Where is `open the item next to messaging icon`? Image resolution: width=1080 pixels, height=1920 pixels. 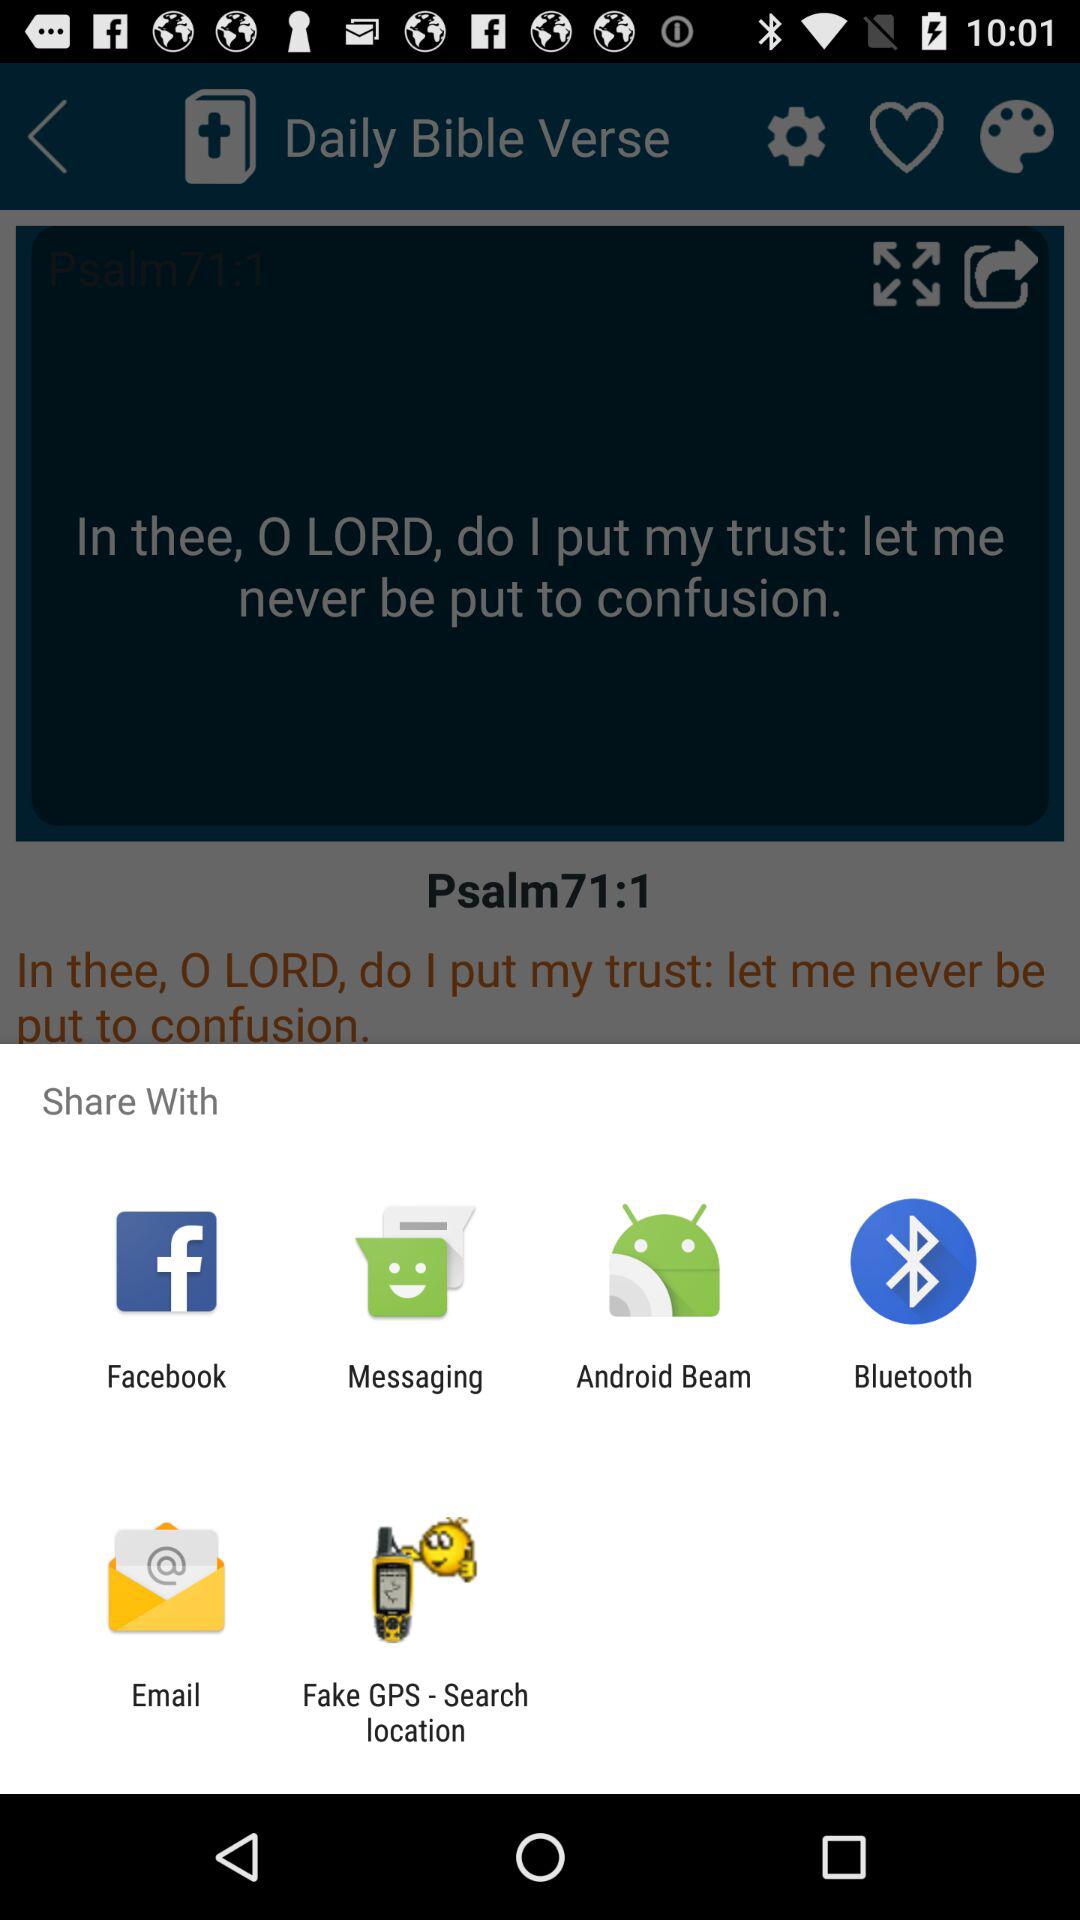 open the item next to messaging icon is located at coordinates (664, 1393).